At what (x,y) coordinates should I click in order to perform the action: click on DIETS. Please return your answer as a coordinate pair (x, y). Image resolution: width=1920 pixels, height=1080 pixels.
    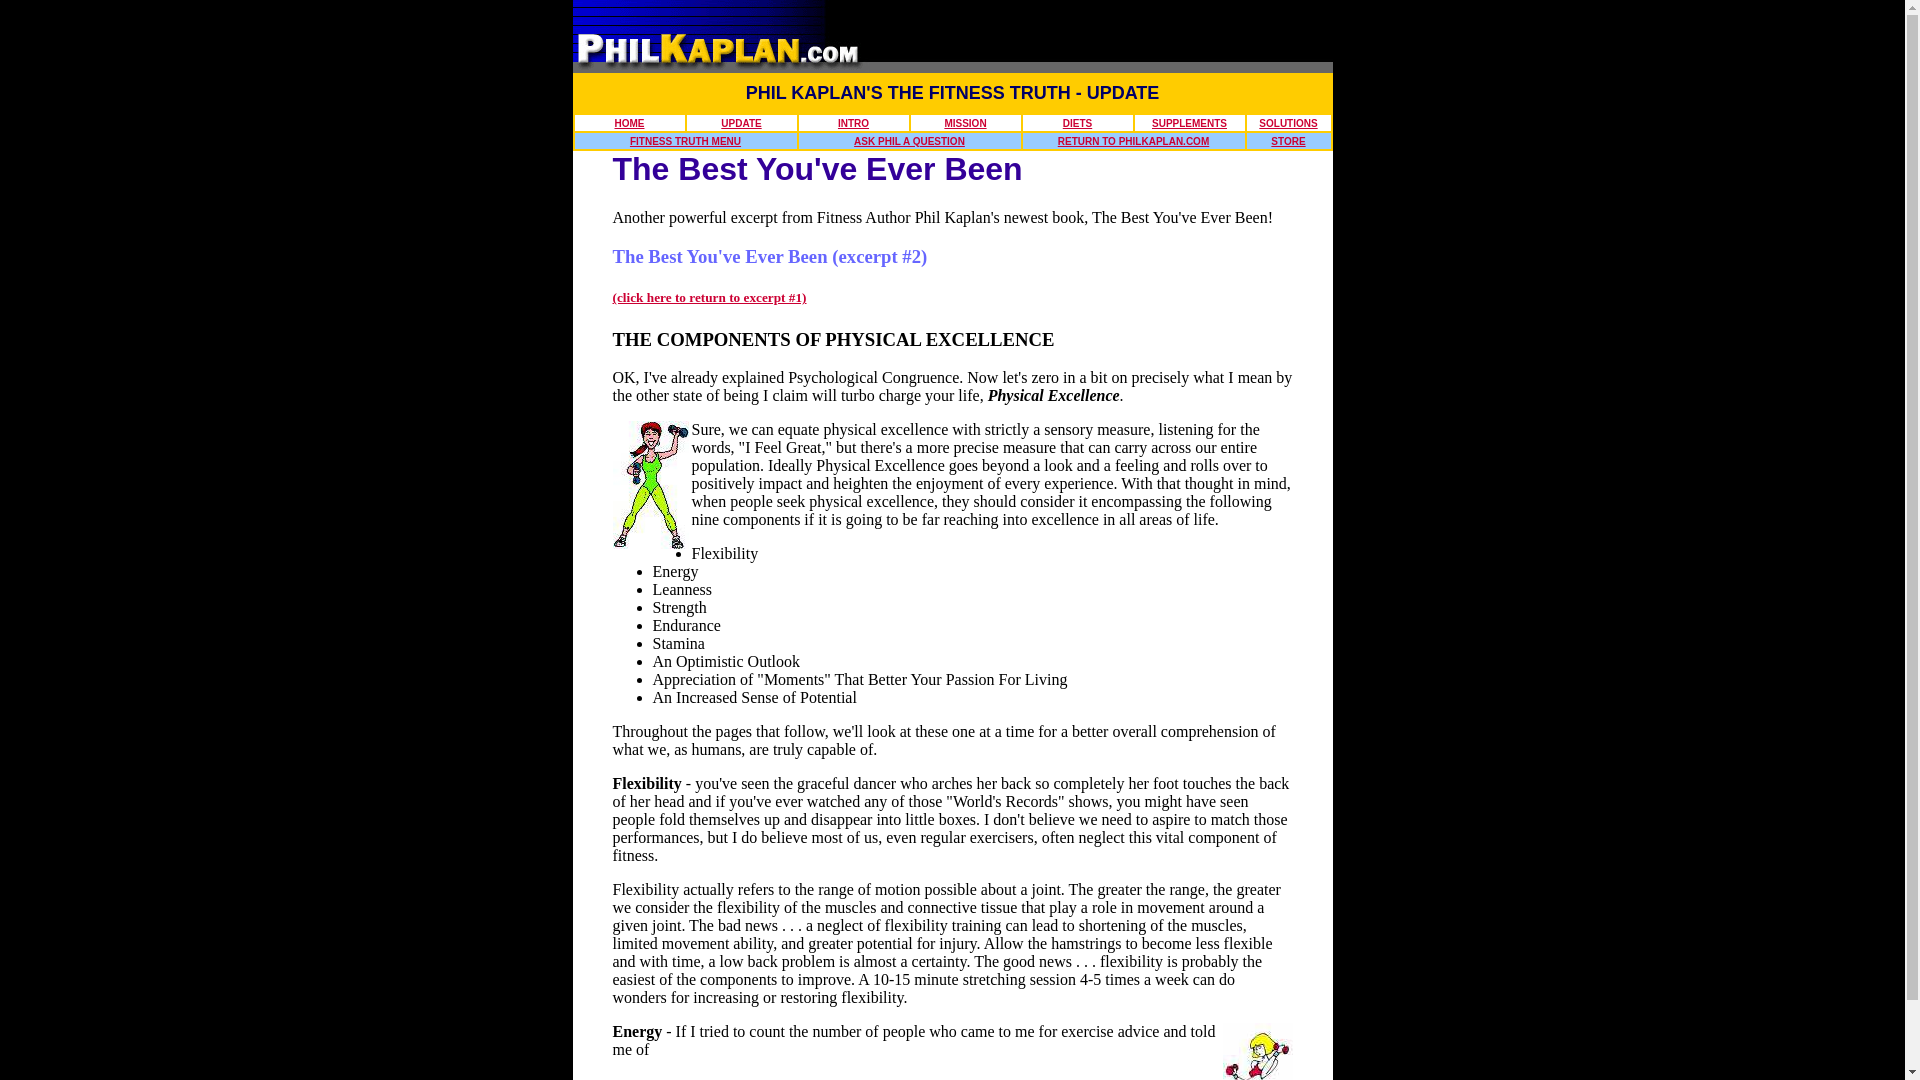
    Looking at the image, I should click on (1078, 122).